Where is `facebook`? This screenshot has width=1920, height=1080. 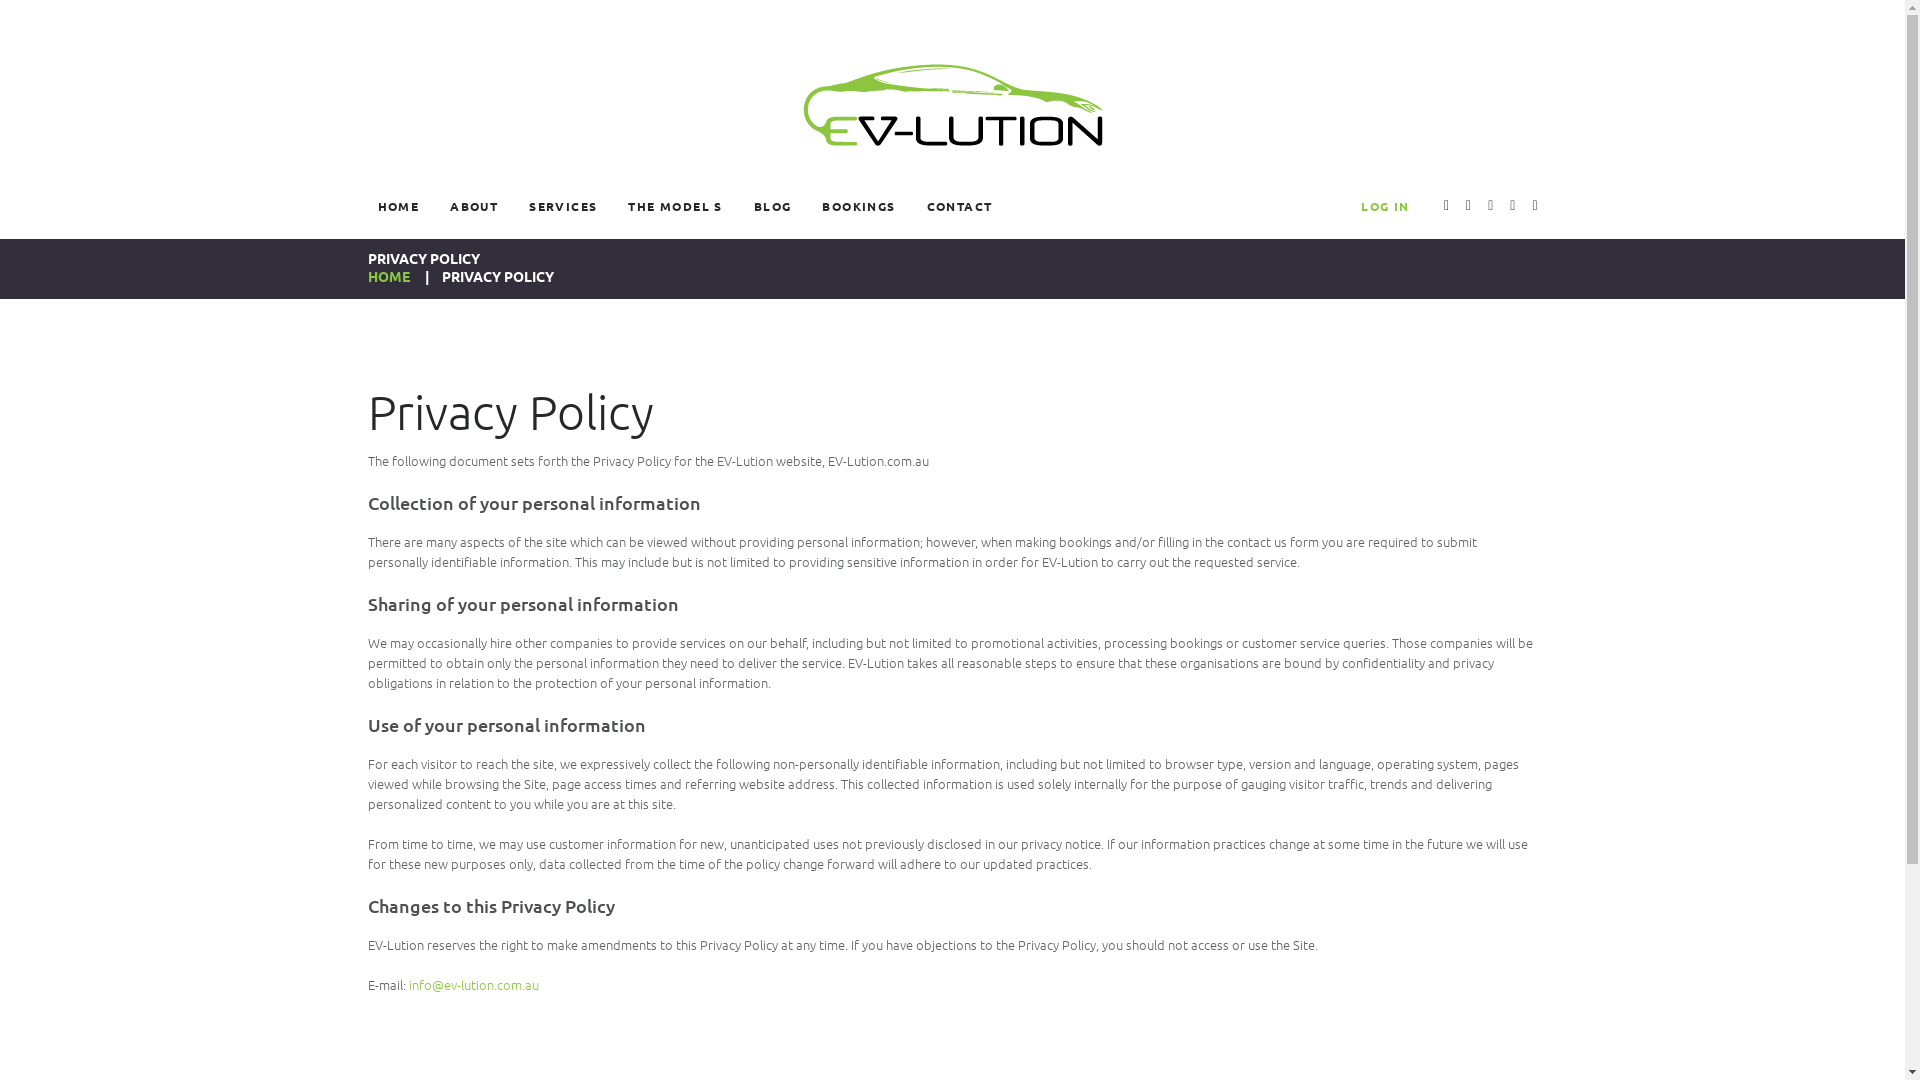 facebook is located at coordinates (1534, 207).